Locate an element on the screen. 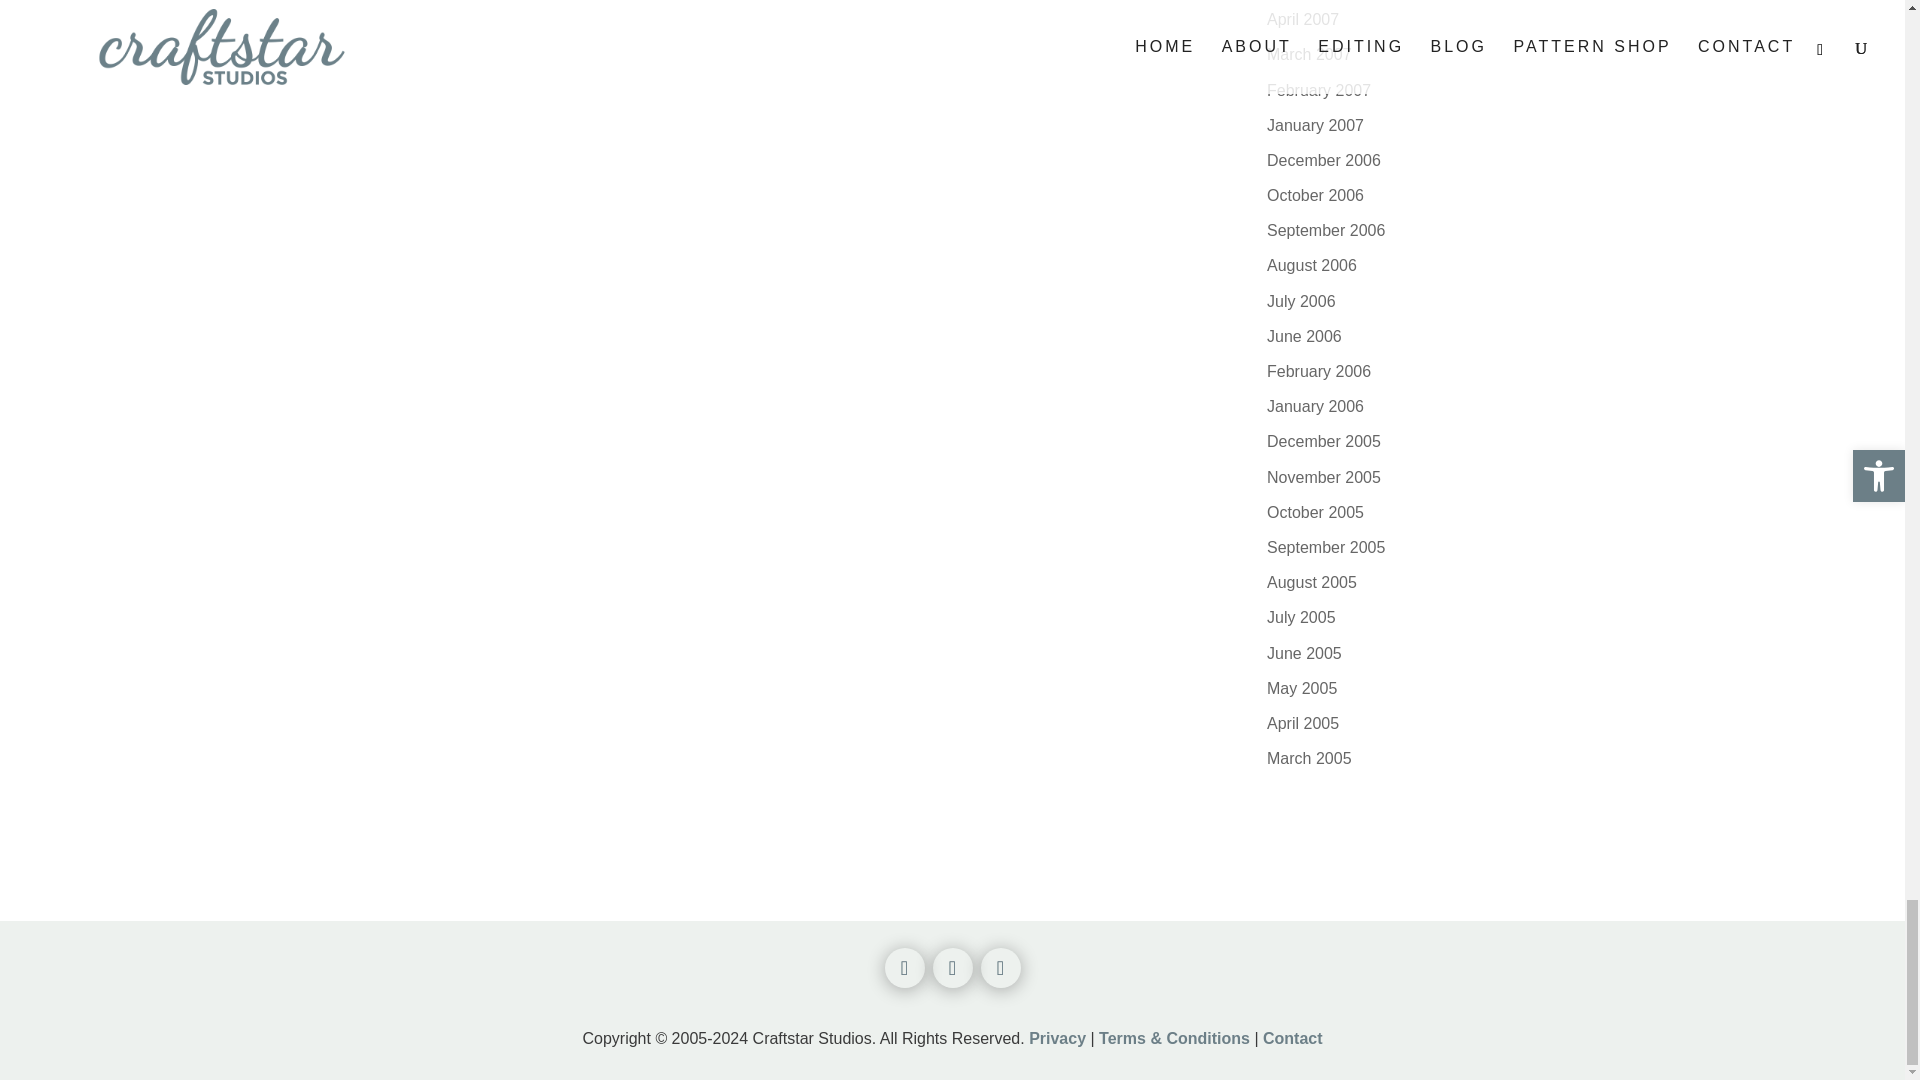 The height and width of the screenshot is (1080, 1920). Follow on Facebook is located at coordinates (903, 968).